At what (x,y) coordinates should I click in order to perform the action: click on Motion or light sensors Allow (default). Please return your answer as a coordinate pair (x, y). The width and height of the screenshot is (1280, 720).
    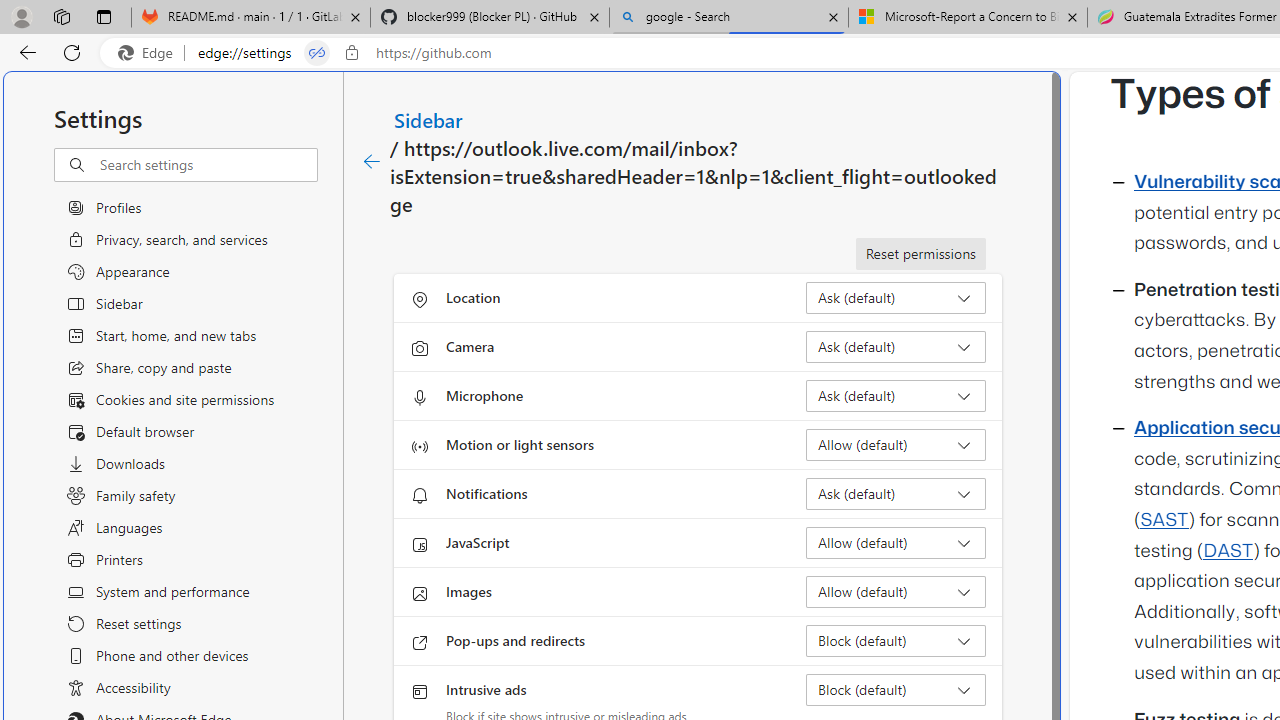
    Looking at the image, I should click on (896, 444).